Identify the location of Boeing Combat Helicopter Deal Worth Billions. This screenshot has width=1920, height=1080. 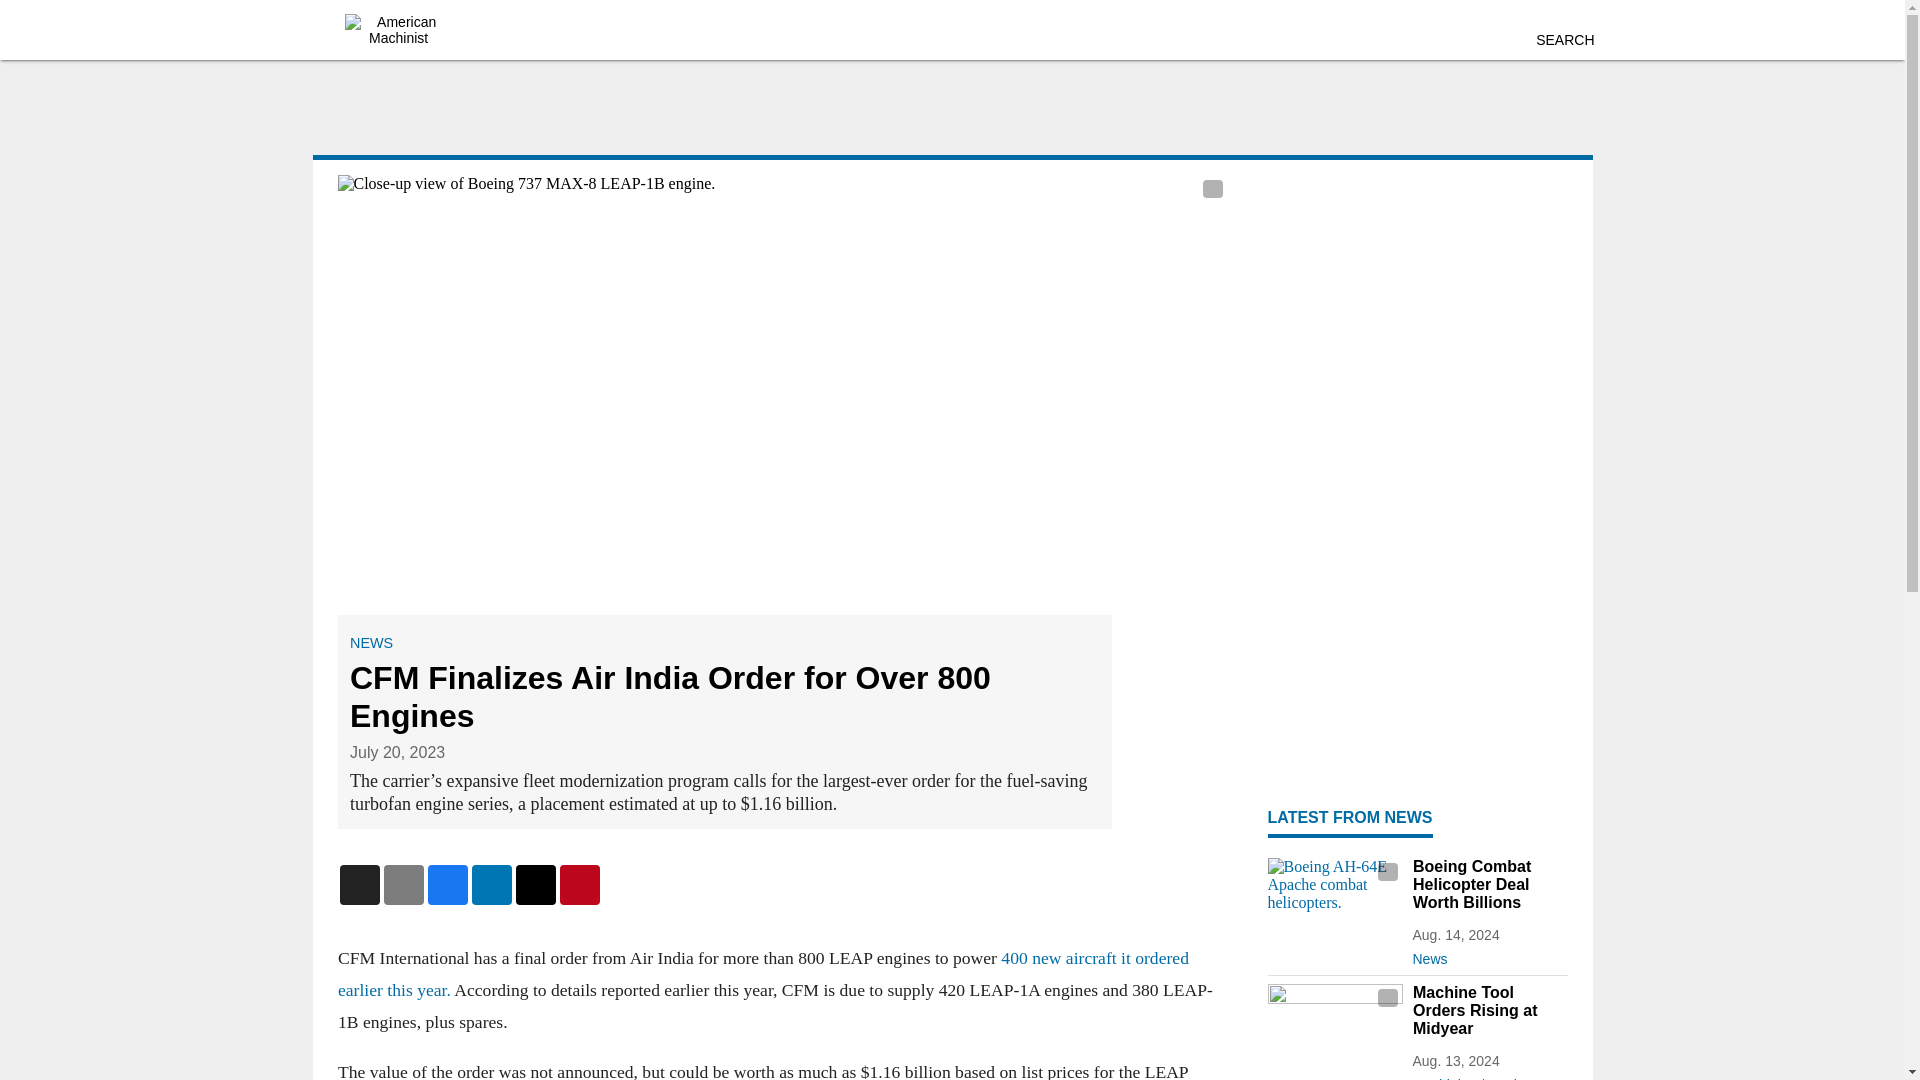
(1488, 884).